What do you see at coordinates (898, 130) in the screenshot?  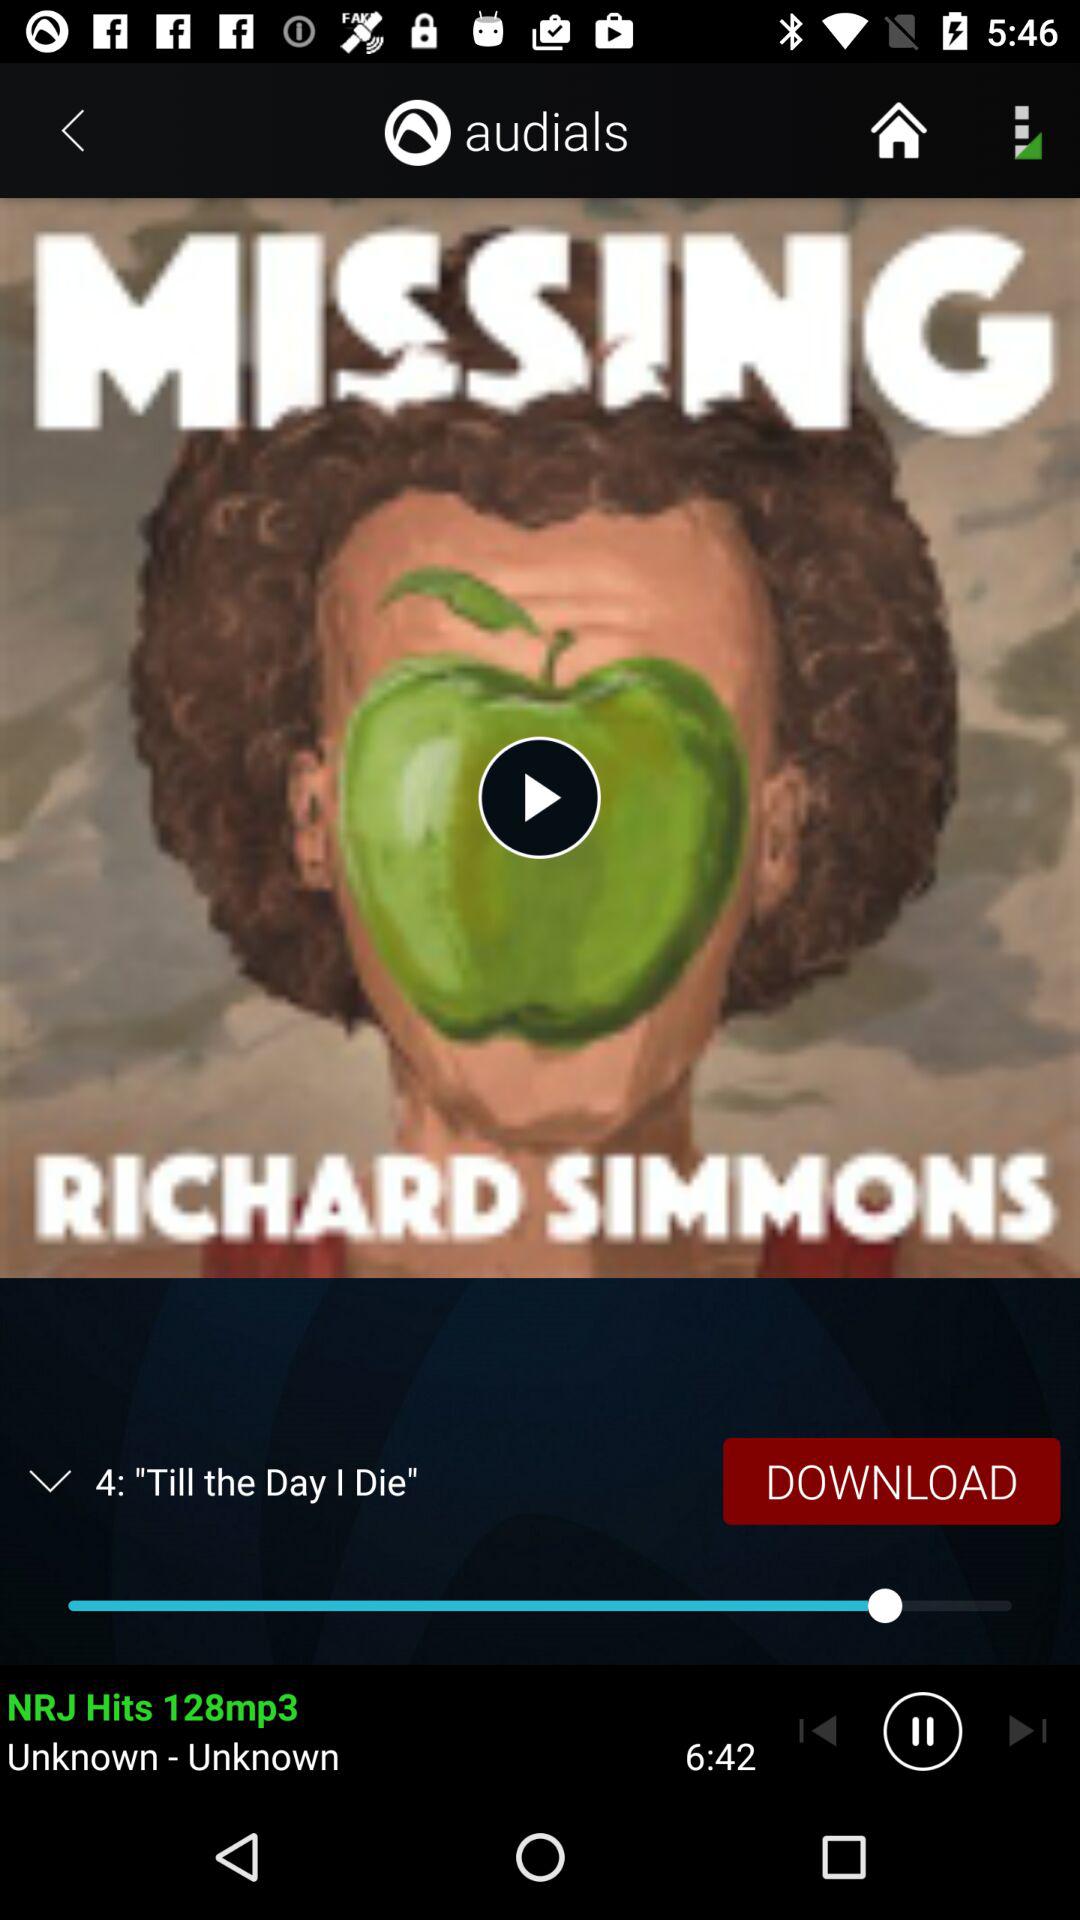 I see `choose the item to the right of the audials item` at bounding box center [898, 130].